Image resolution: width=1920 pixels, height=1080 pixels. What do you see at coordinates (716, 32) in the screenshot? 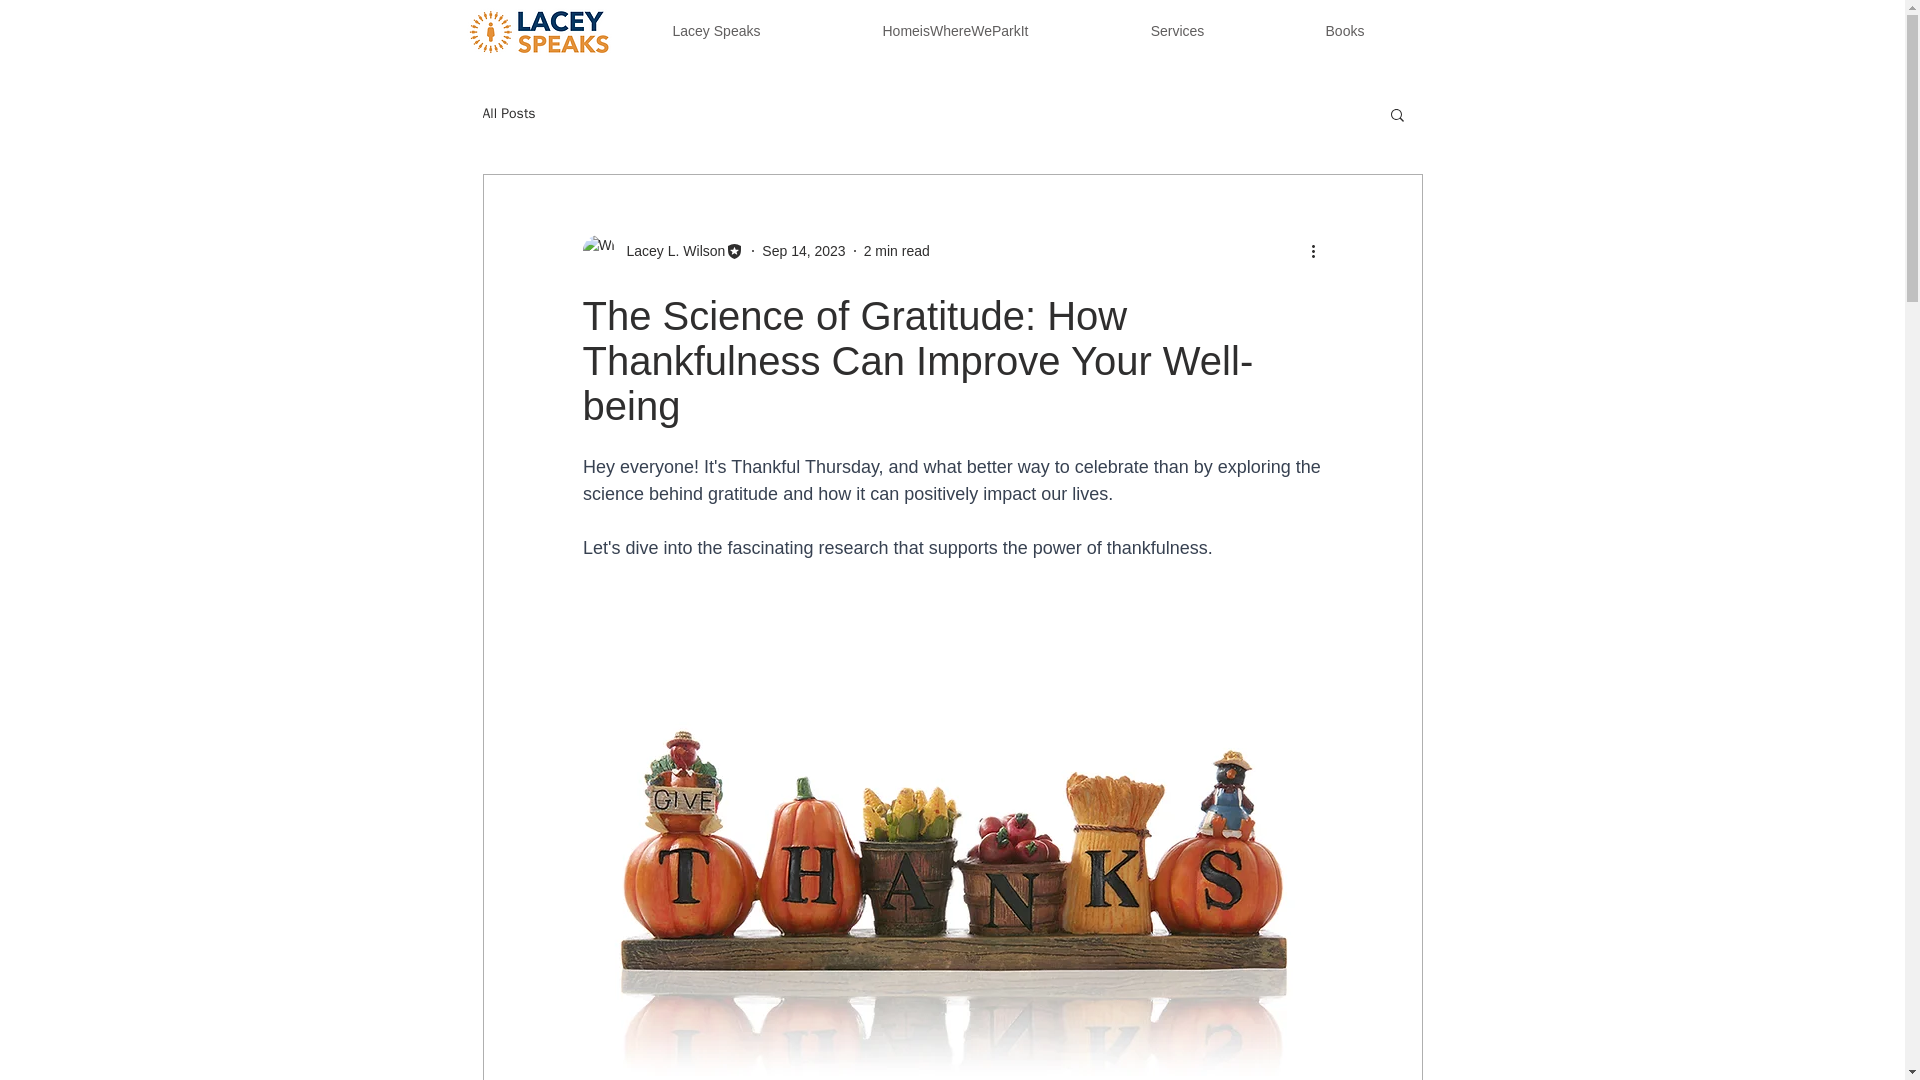
I see `Lacey Speaks` at bounding box center [716, 32].